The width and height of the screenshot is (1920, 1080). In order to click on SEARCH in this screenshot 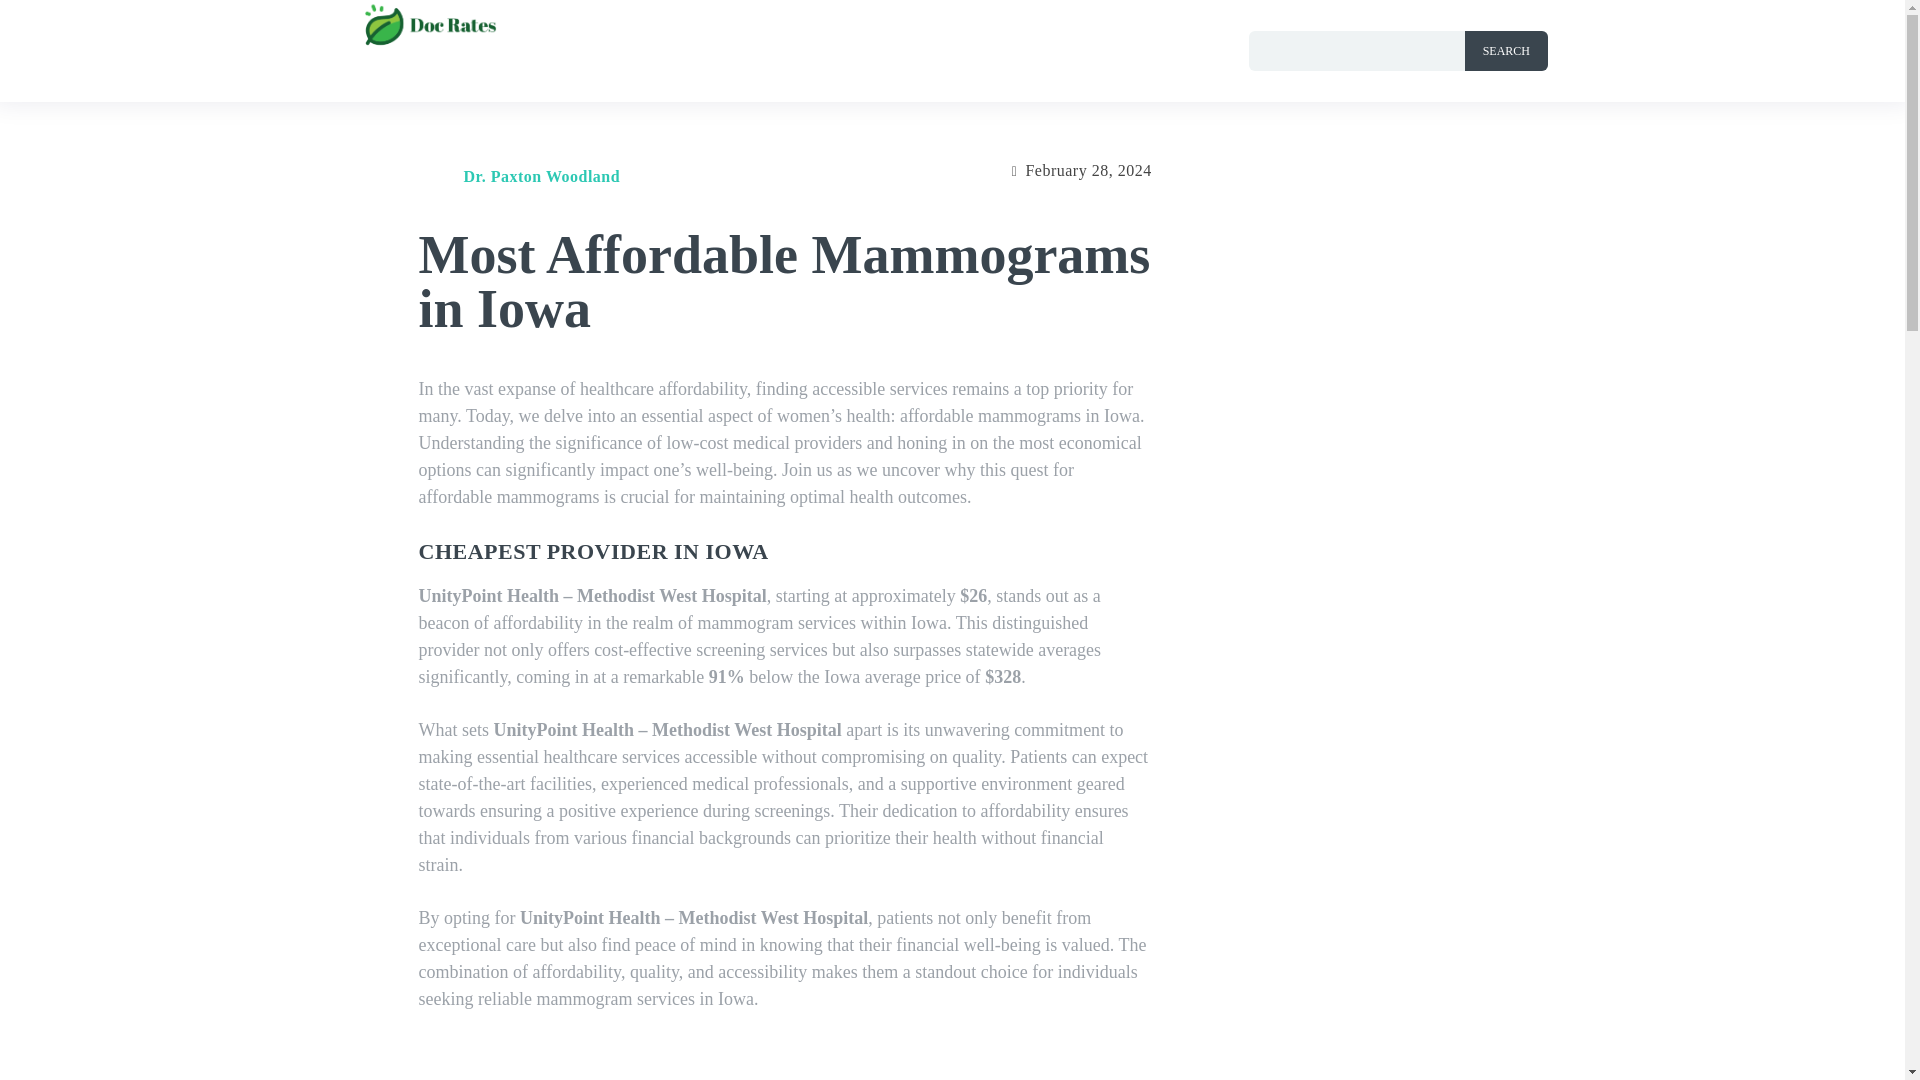, I will do `click(1506, 51)`.